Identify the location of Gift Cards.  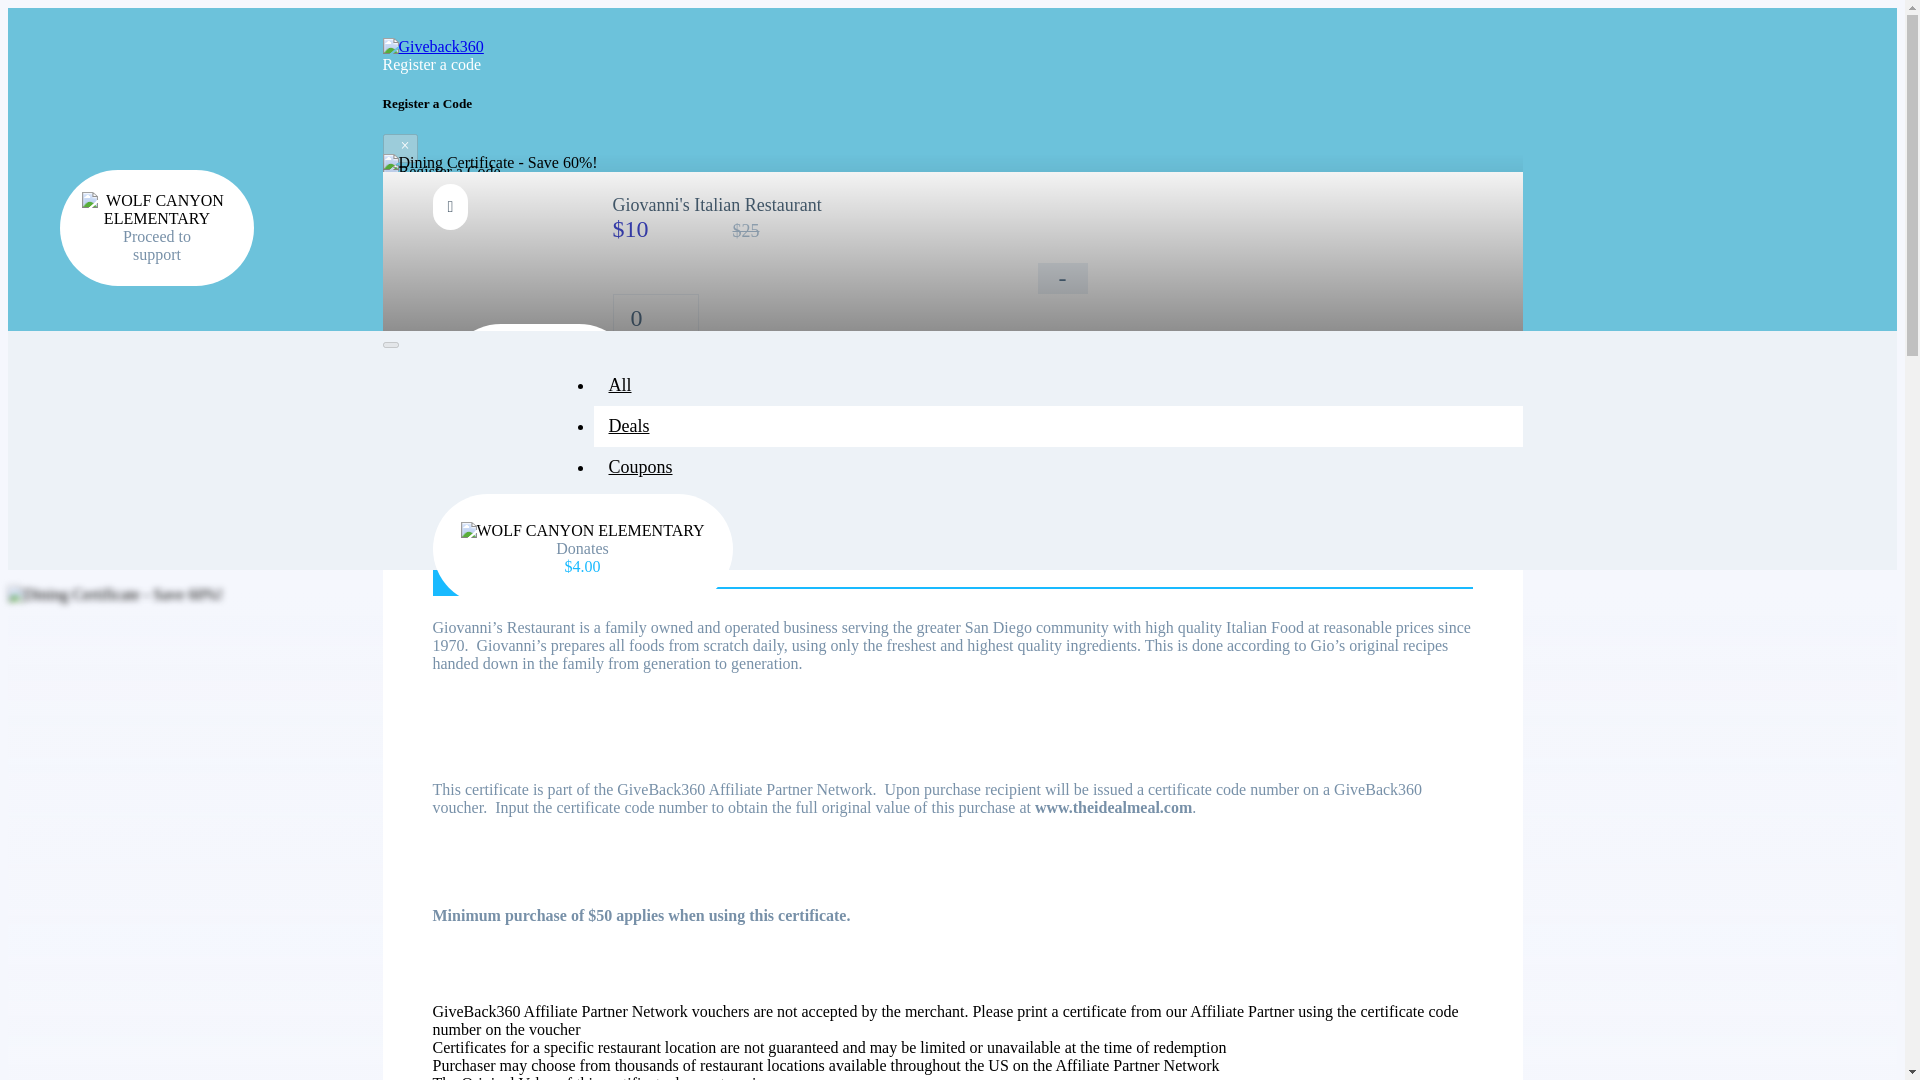
(646, 548).